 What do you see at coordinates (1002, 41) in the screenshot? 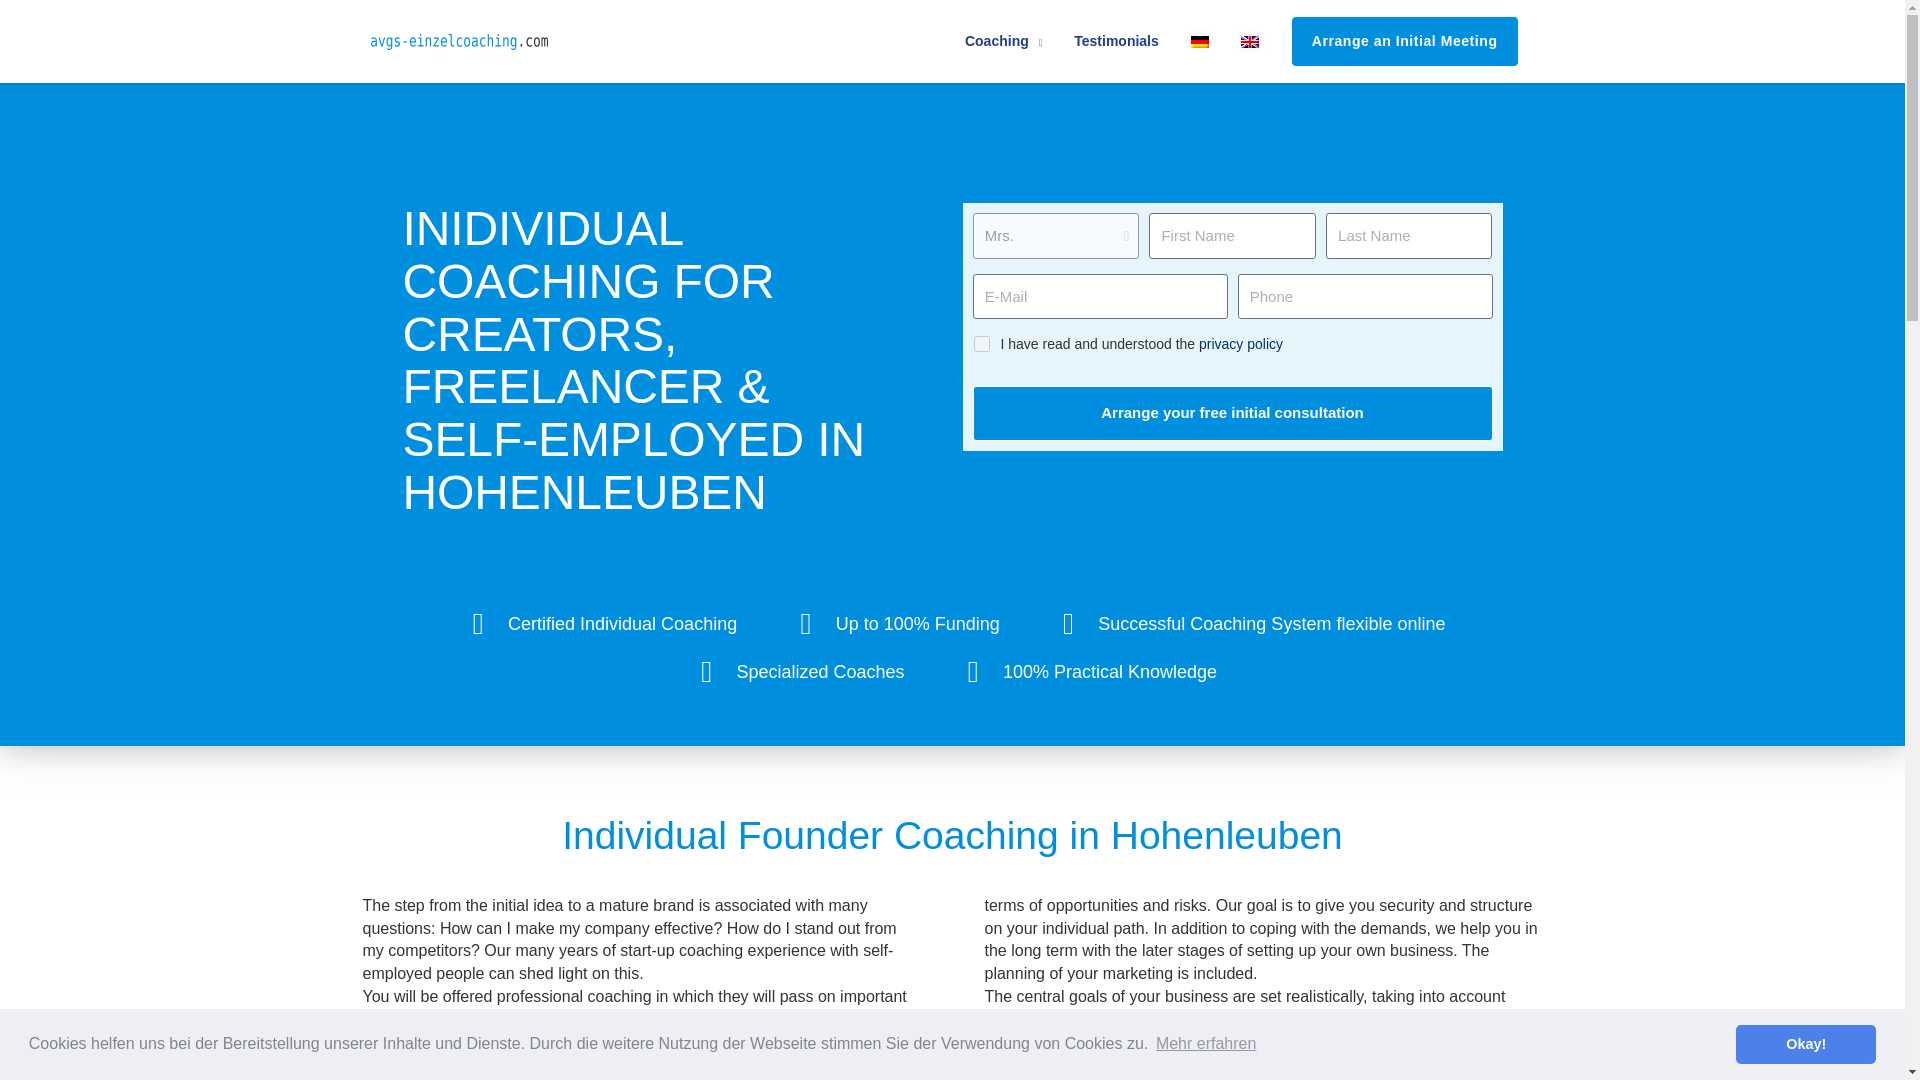
I see `Coaching` at bounding box center [1002, 41].